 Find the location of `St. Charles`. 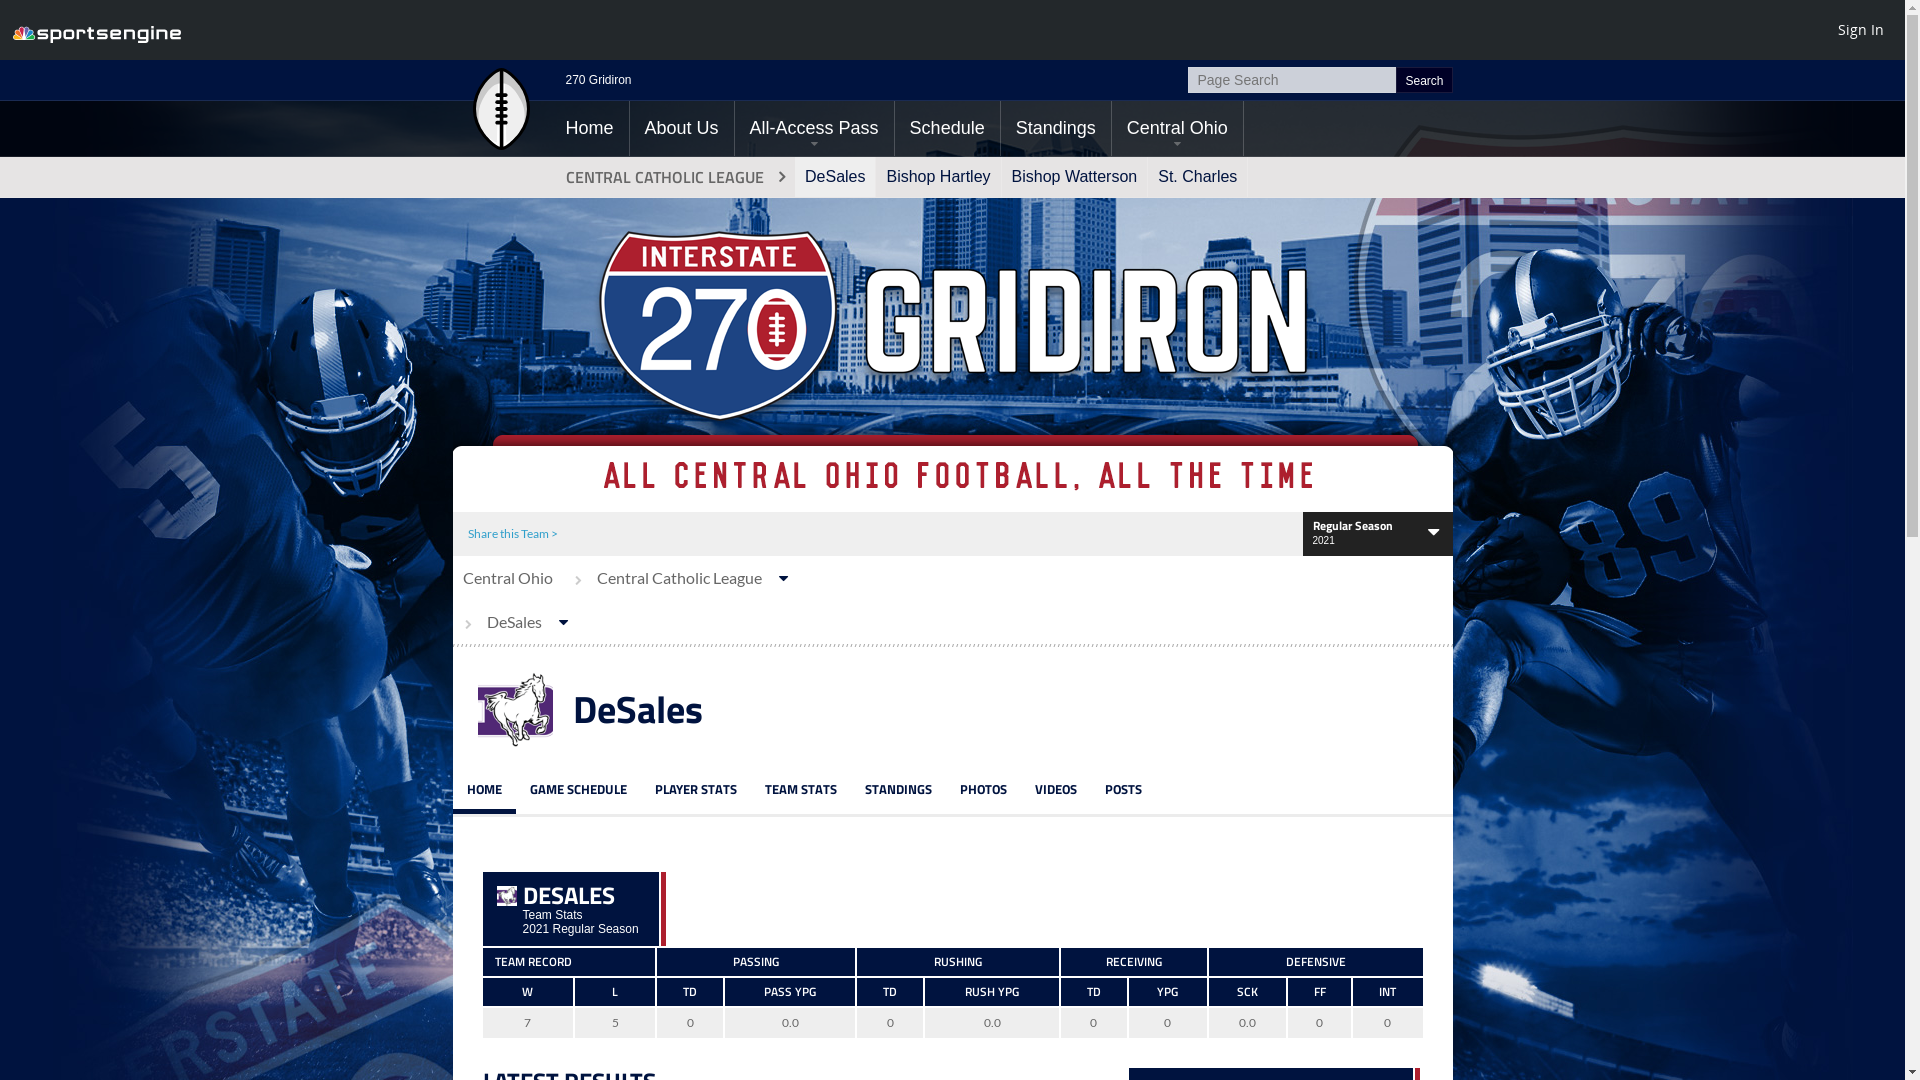

St. Charles is located at coordinates (1198, 177).